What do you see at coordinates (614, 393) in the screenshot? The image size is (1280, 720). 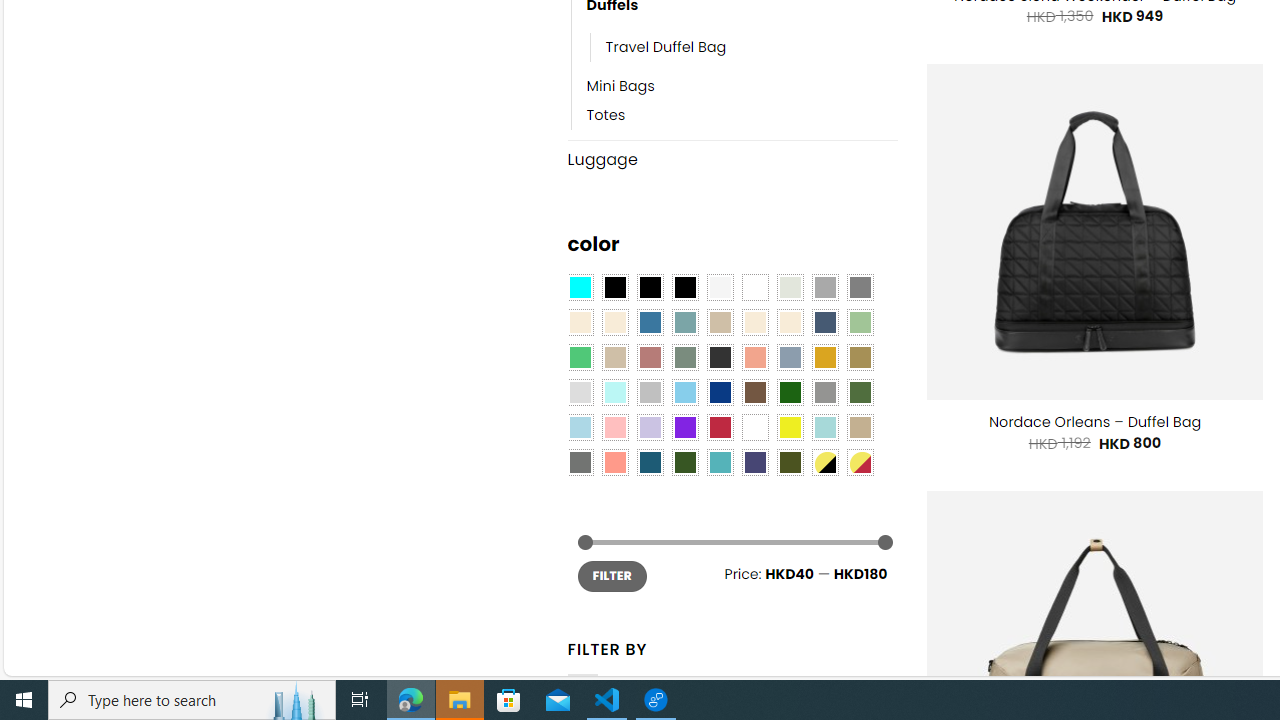 I see `Mint` at bounding box center [614, 393].